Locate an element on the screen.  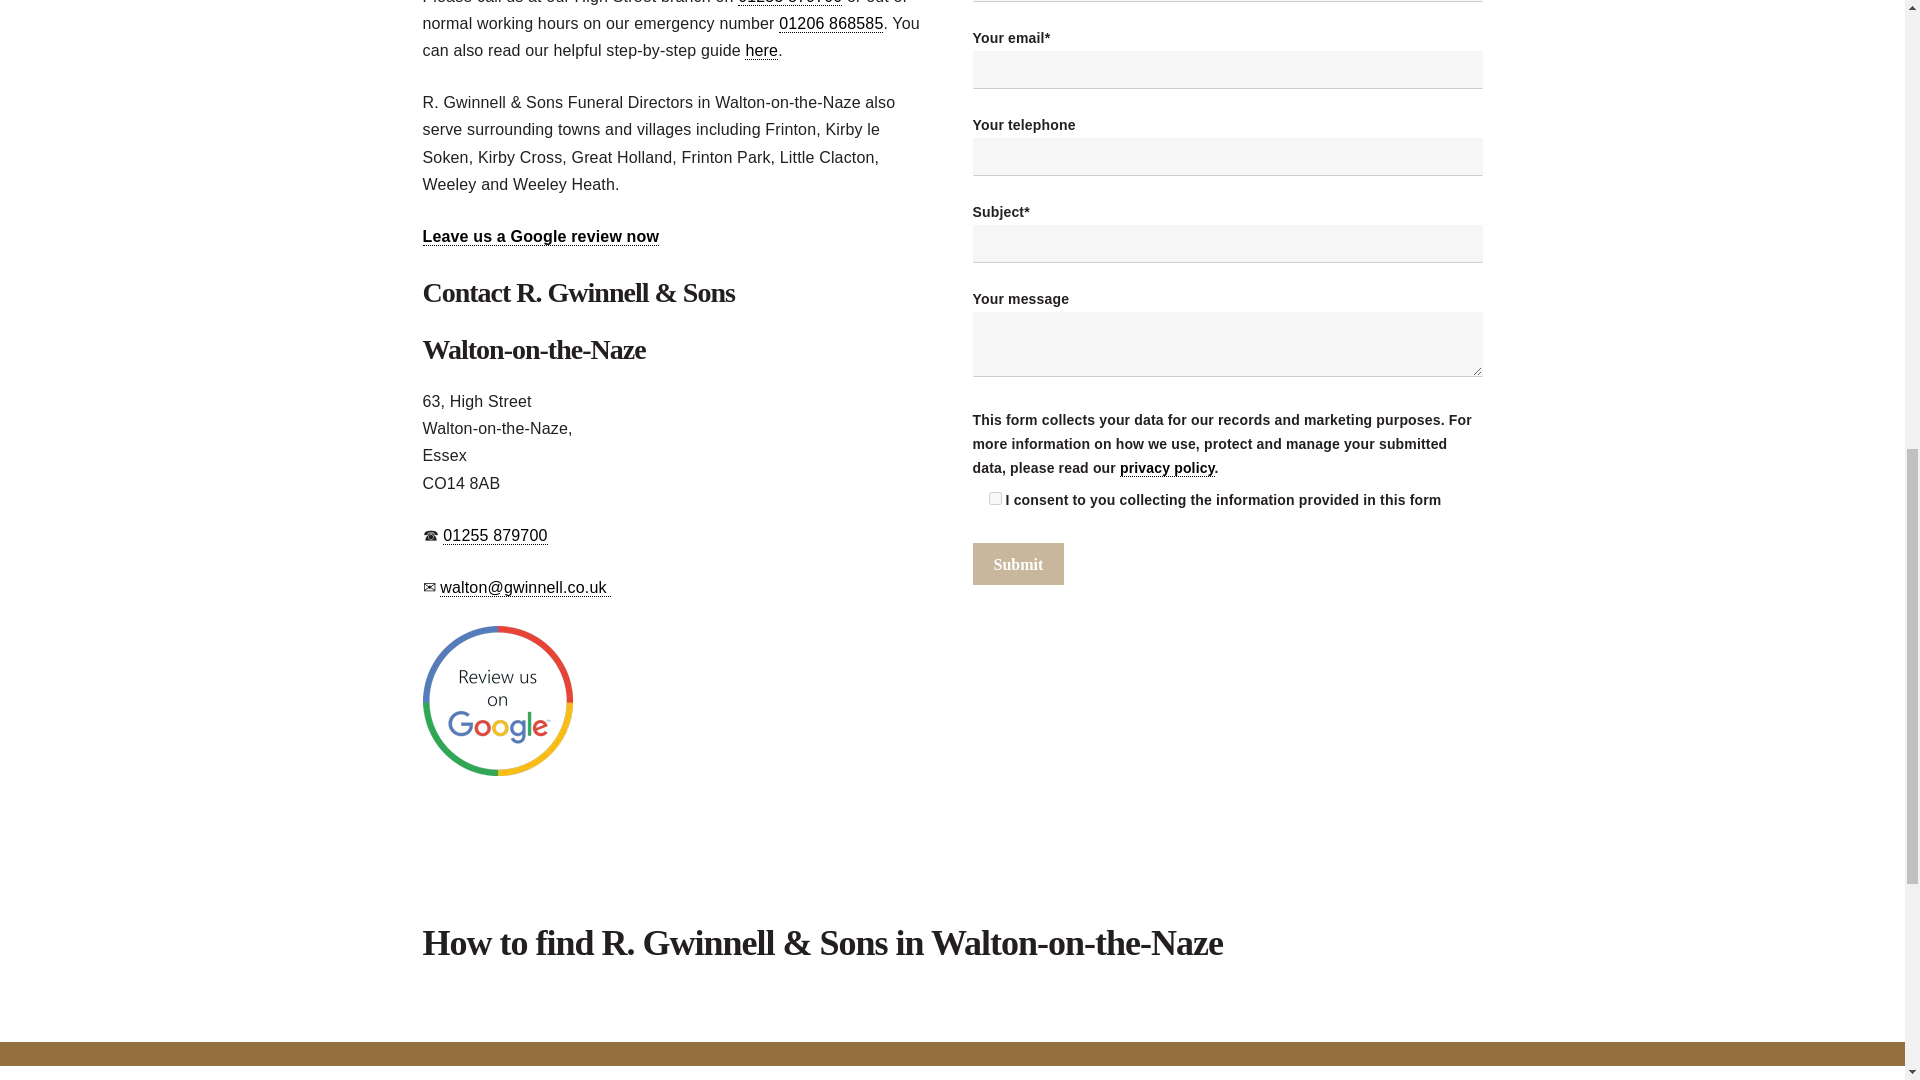
01255 879700 is located at coordinates (495, 536).